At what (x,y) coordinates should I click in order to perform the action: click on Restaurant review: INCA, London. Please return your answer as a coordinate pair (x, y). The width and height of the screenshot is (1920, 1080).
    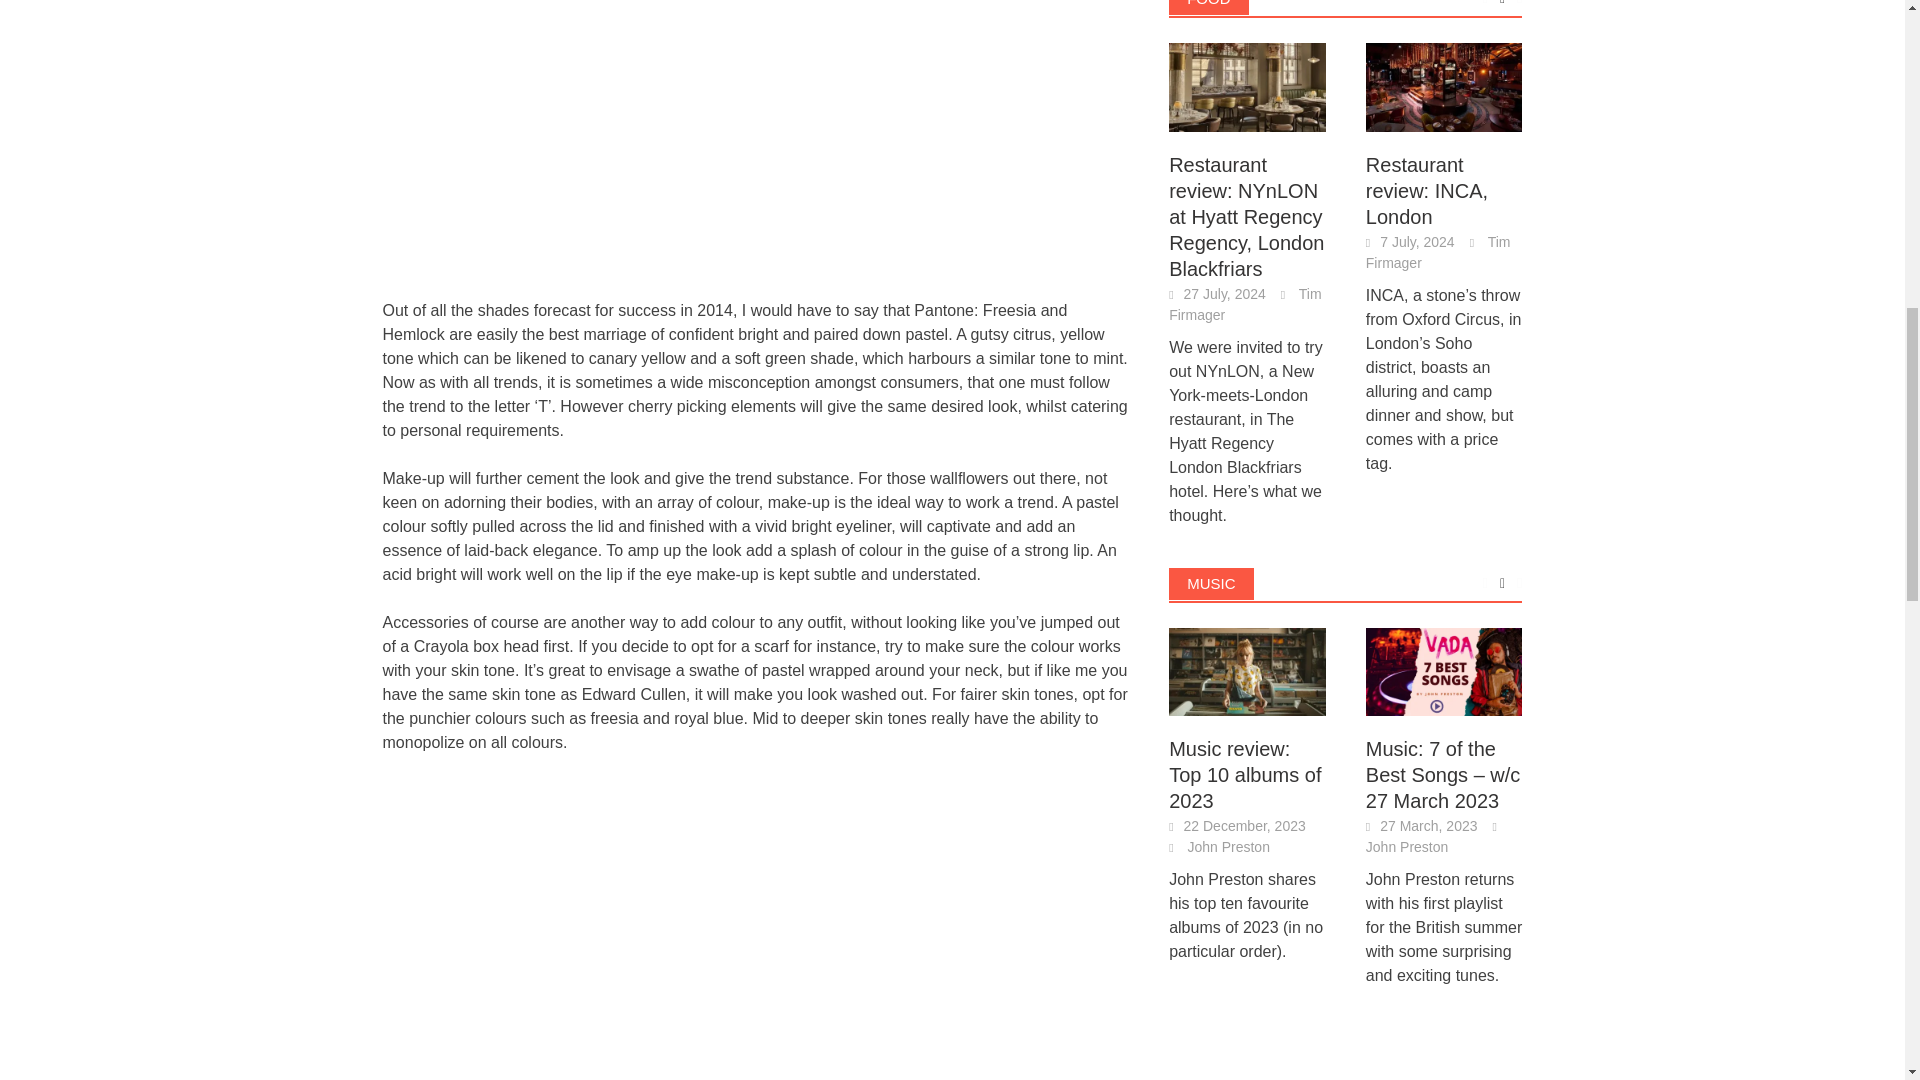
    Looking at the image, I should click on (1444, 84).